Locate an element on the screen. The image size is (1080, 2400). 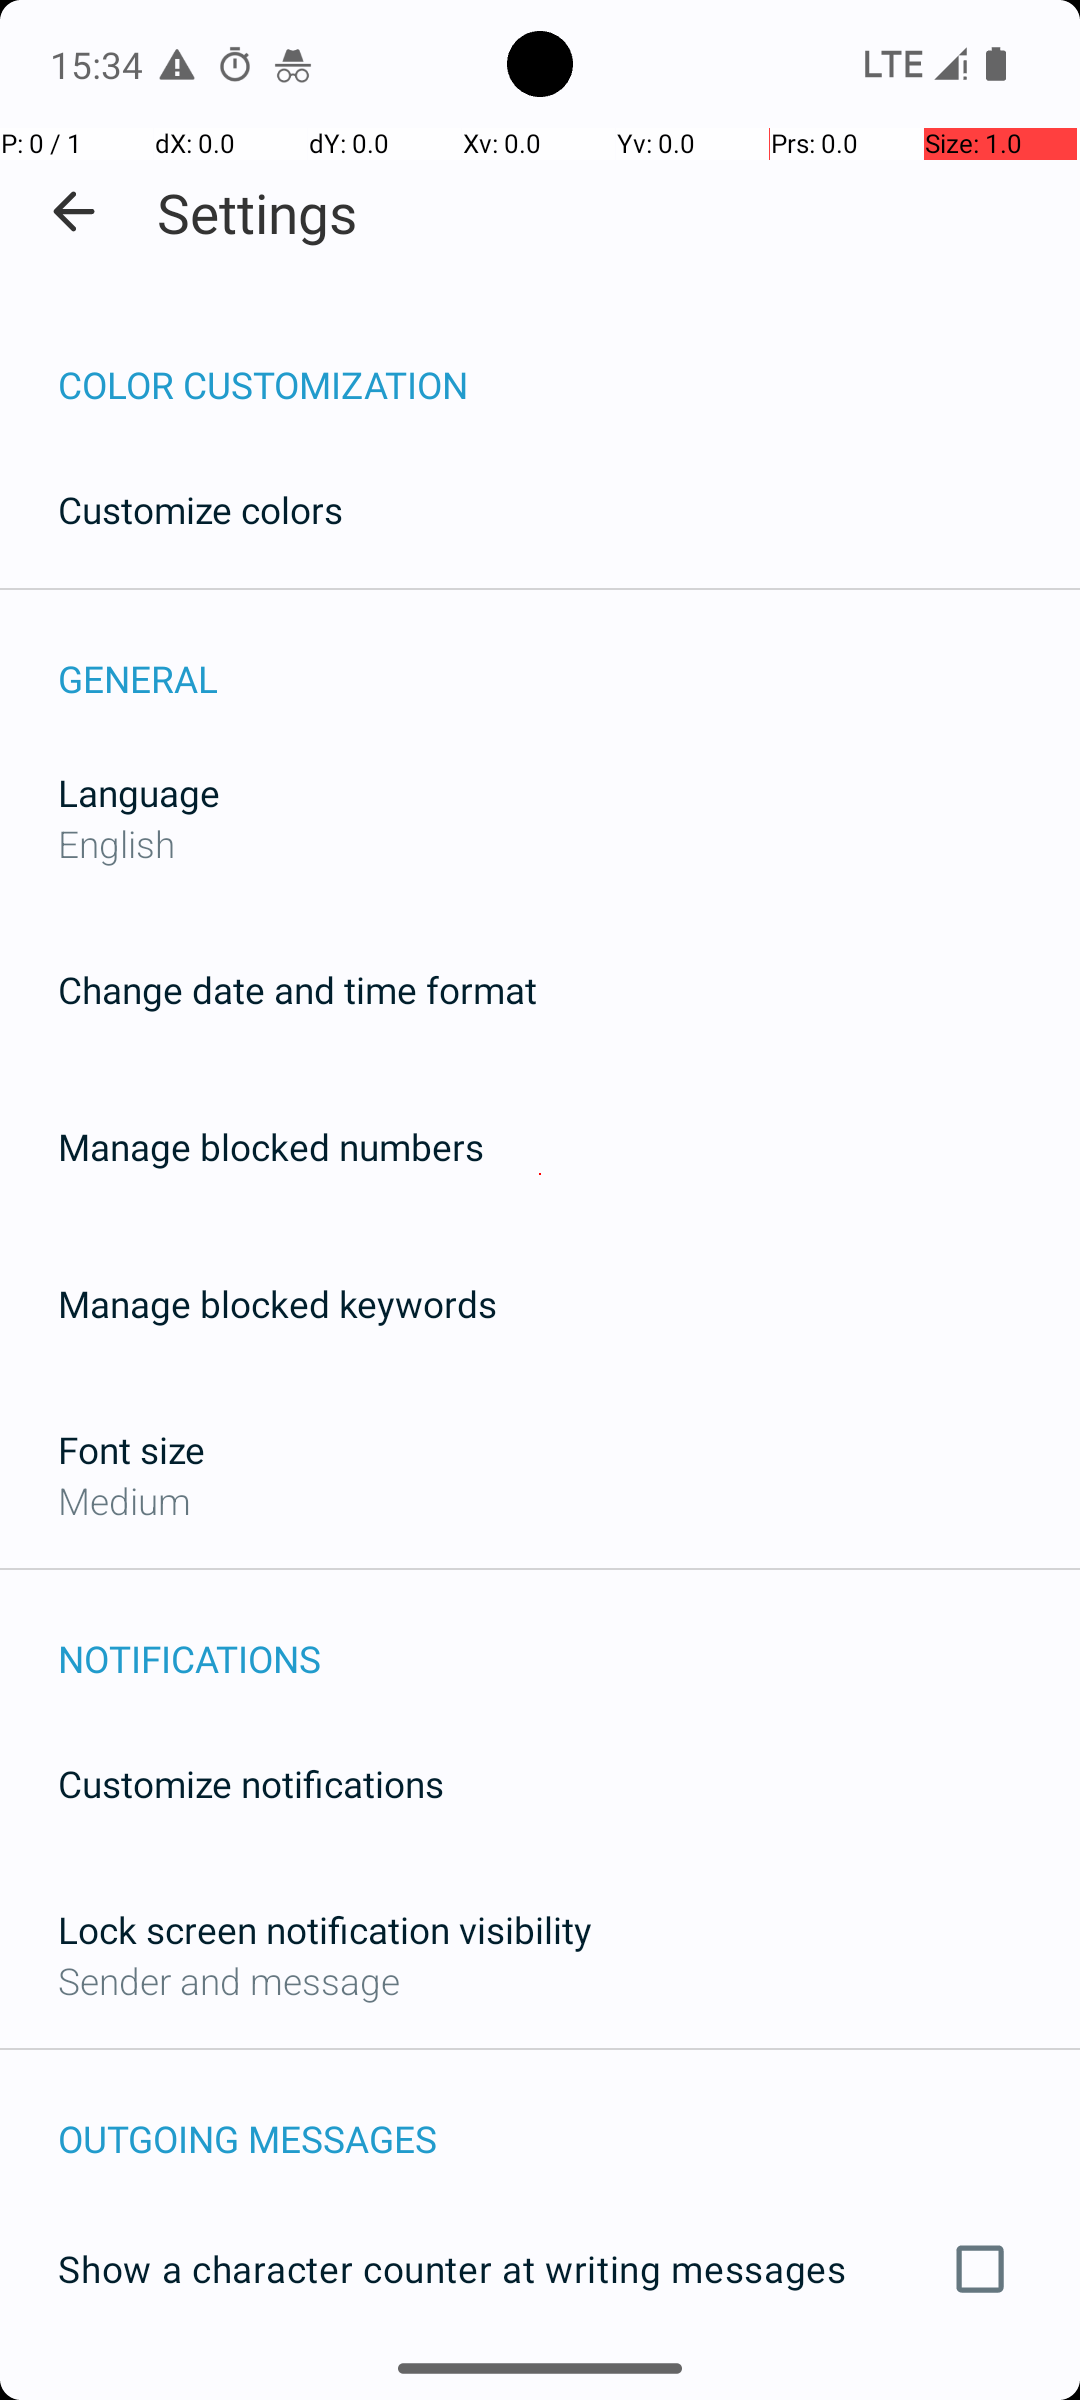
Show a character counter at writing messages is located at coordinates (540, 2269).